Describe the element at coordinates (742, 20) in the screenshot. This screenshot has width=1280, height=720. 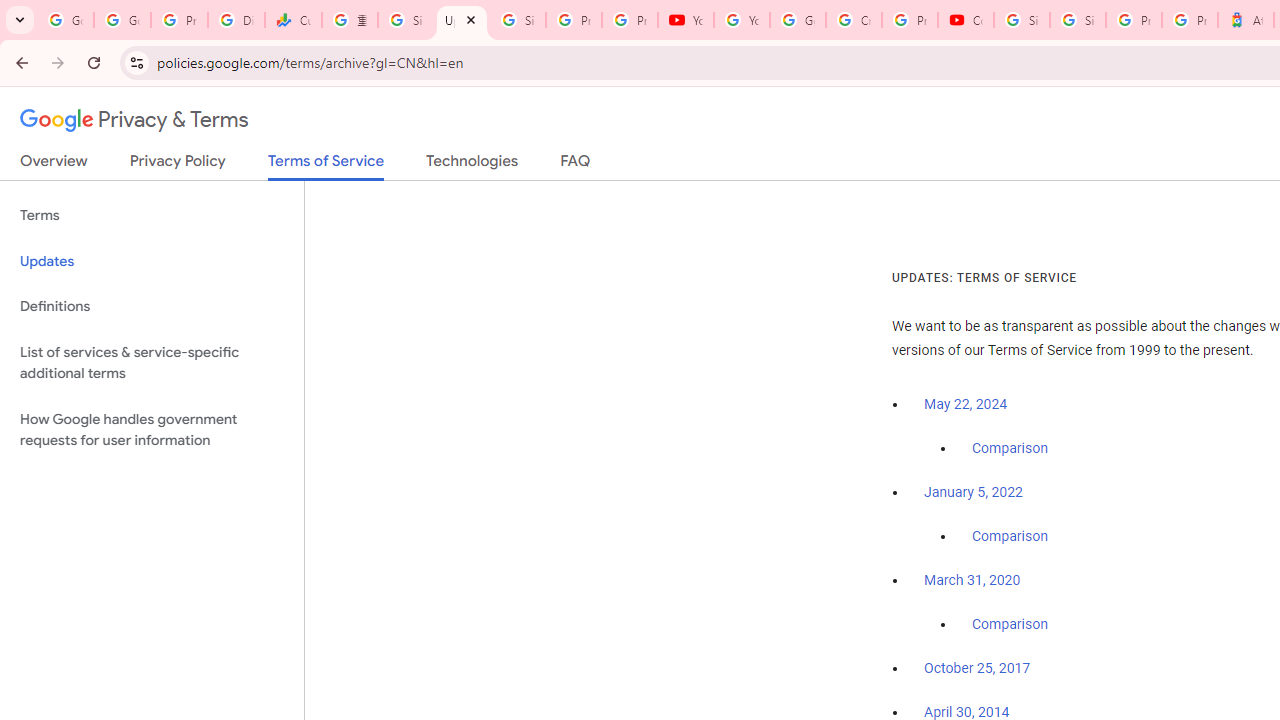
I see `YouTube` at that location.